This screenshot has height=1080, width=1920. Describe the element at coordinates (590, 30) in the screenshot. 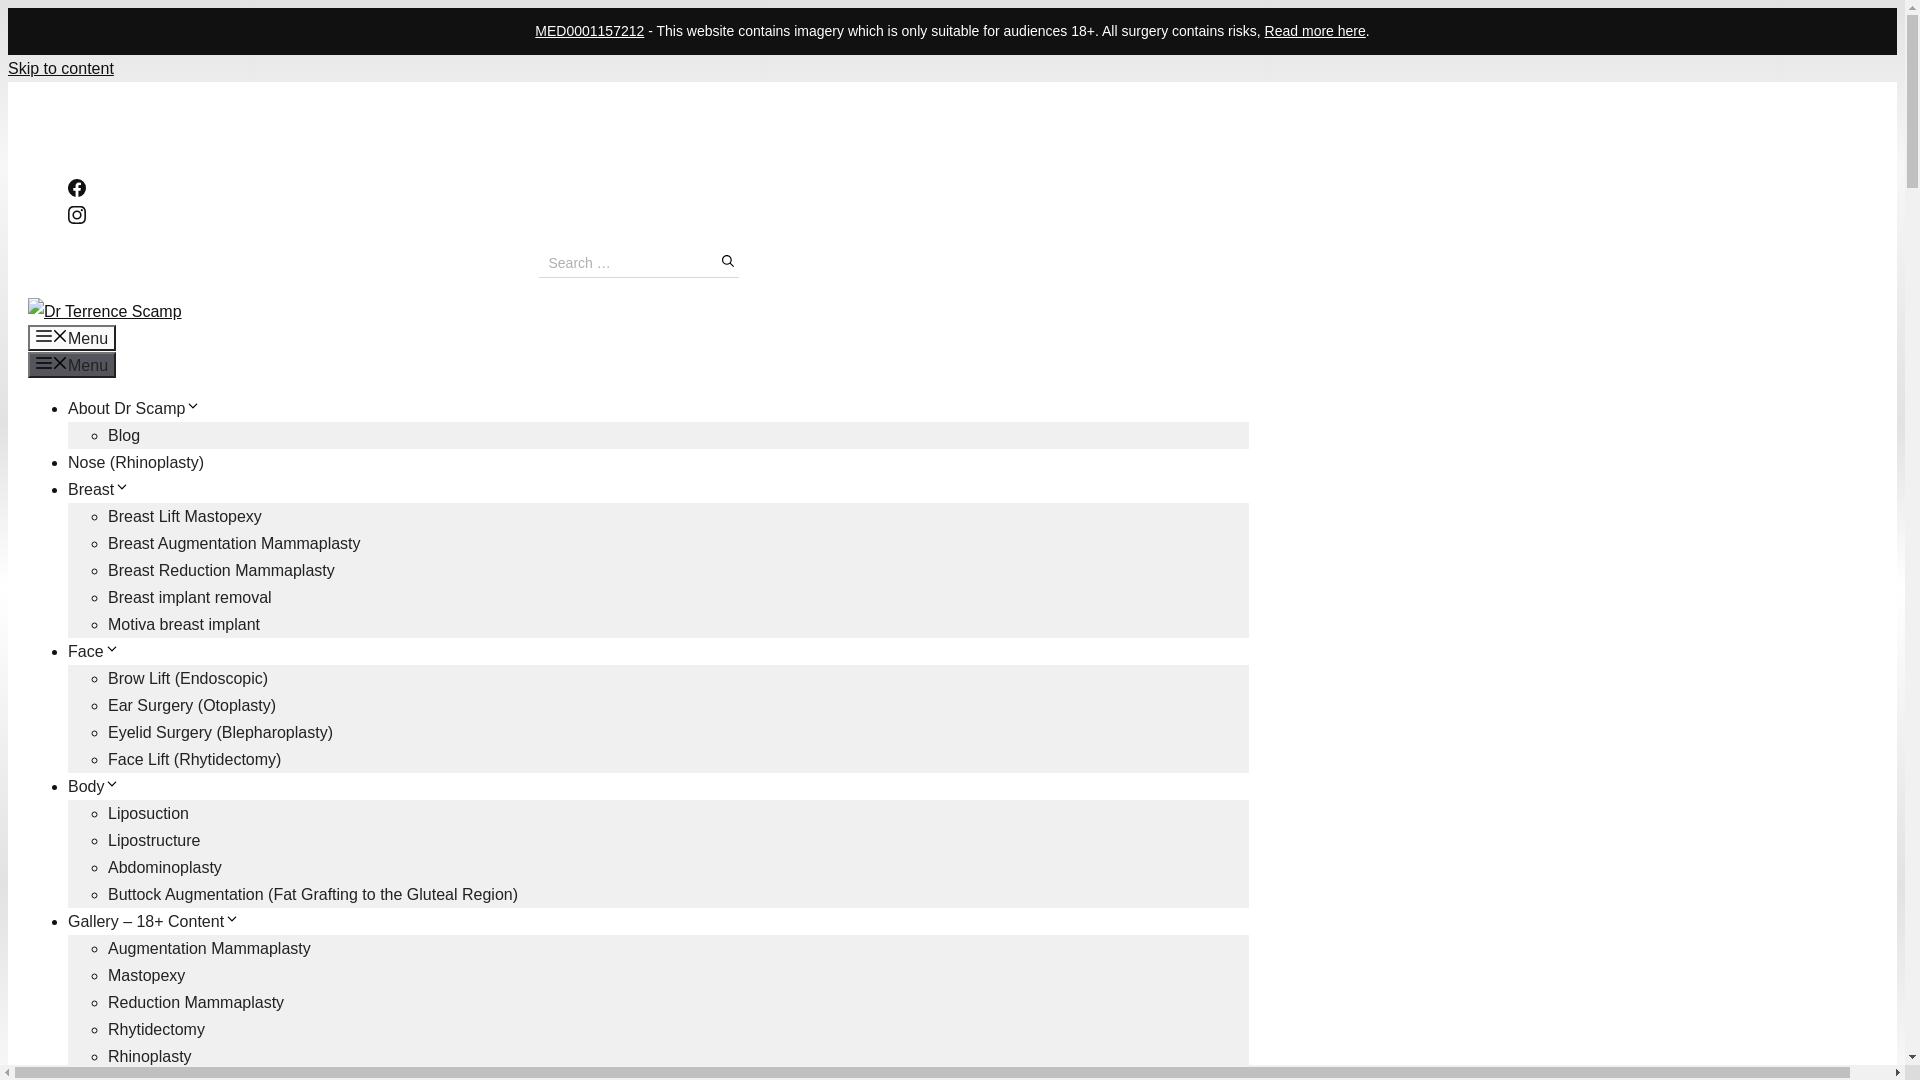

I see `MED0001157212` at that location.